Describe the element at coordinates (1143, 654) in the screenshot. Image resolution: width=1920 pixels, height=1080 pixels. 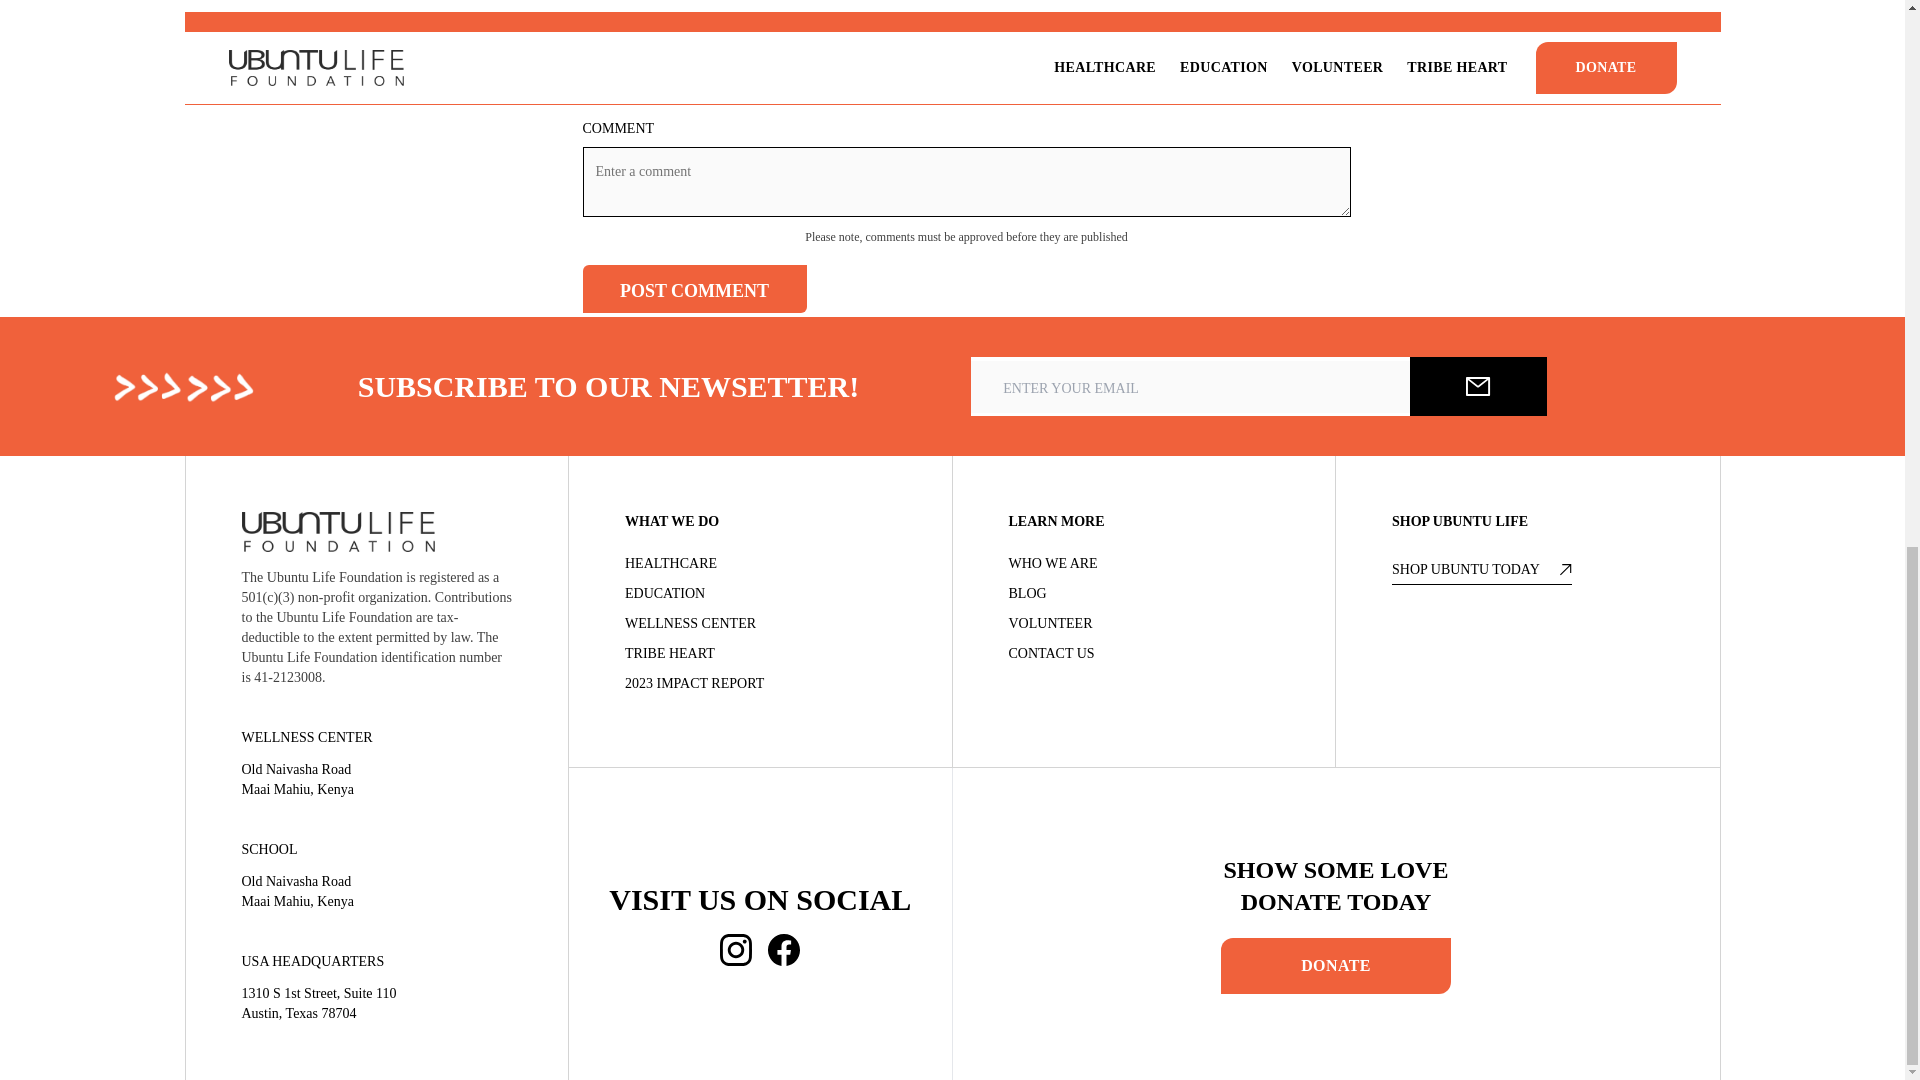
I see `CONTACT US` at that location.